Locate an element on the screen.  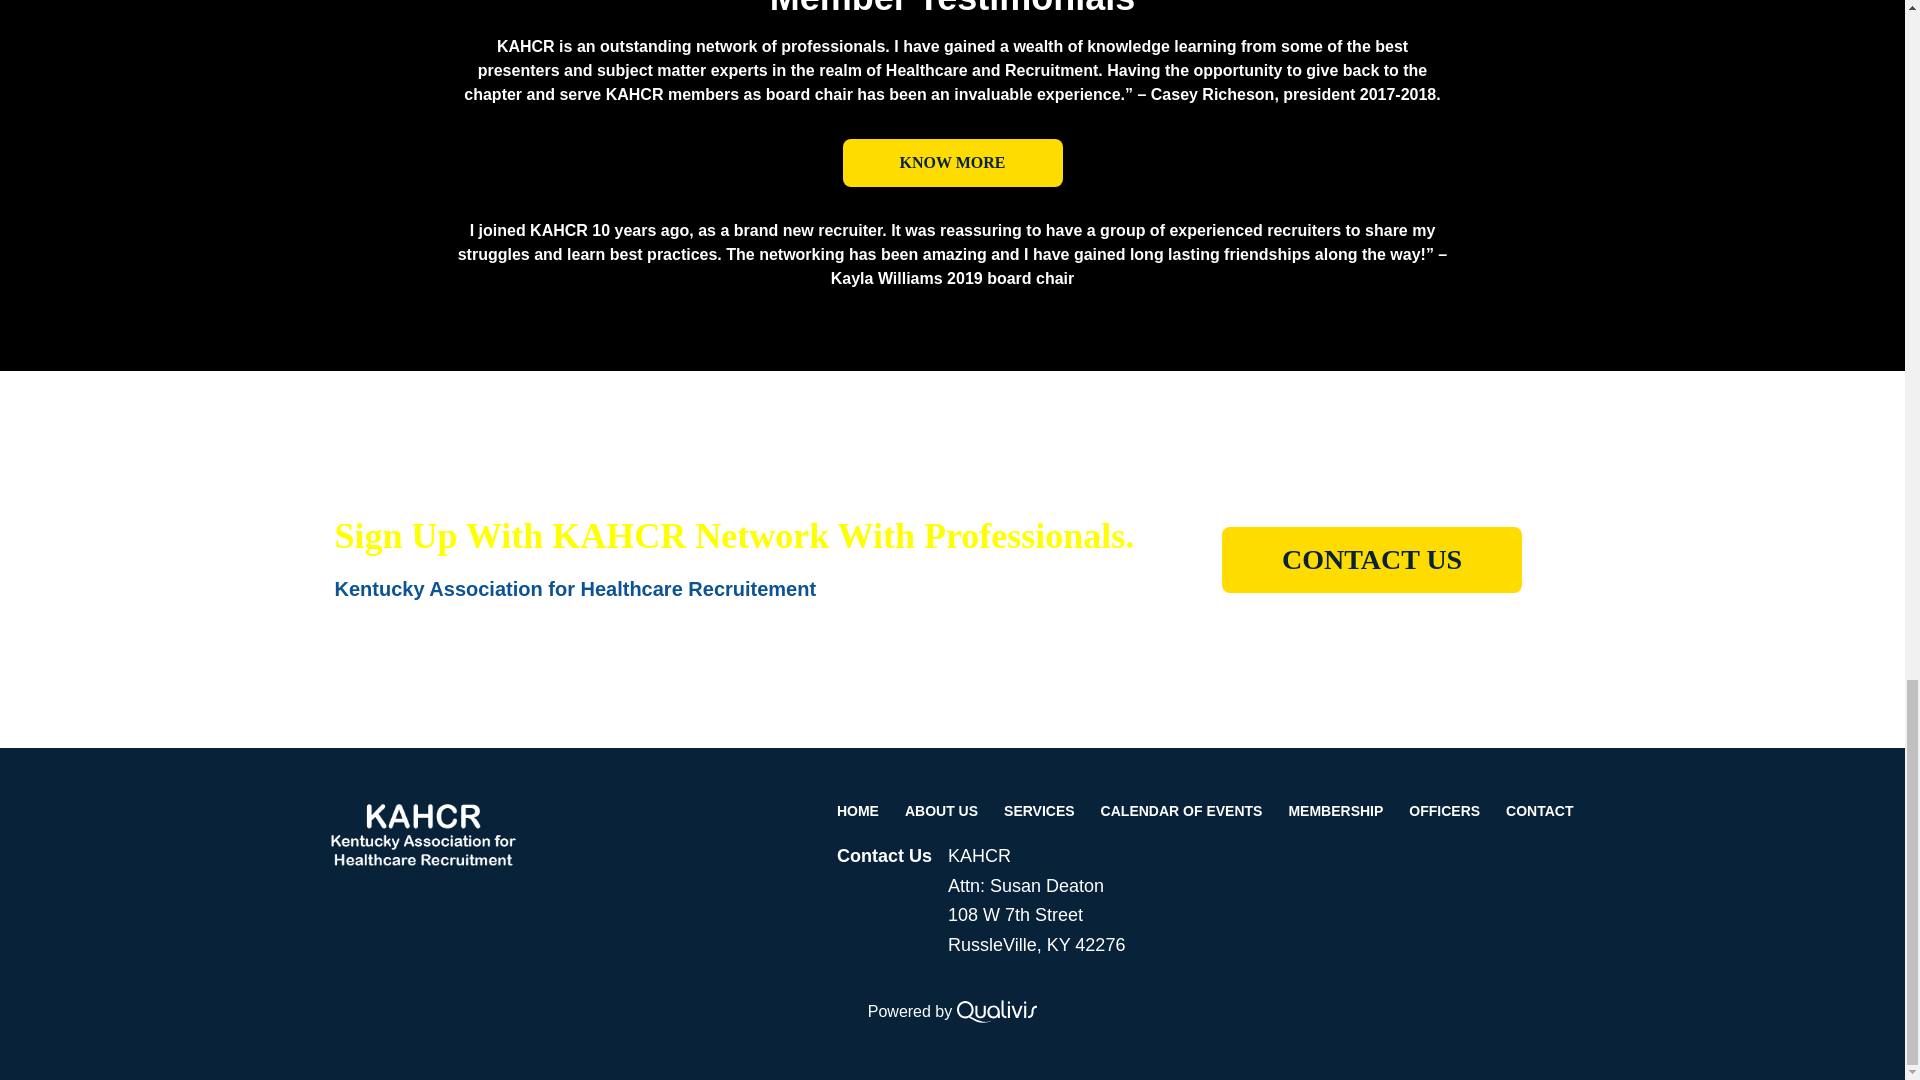
HOME is located at coordinates (864, 811).